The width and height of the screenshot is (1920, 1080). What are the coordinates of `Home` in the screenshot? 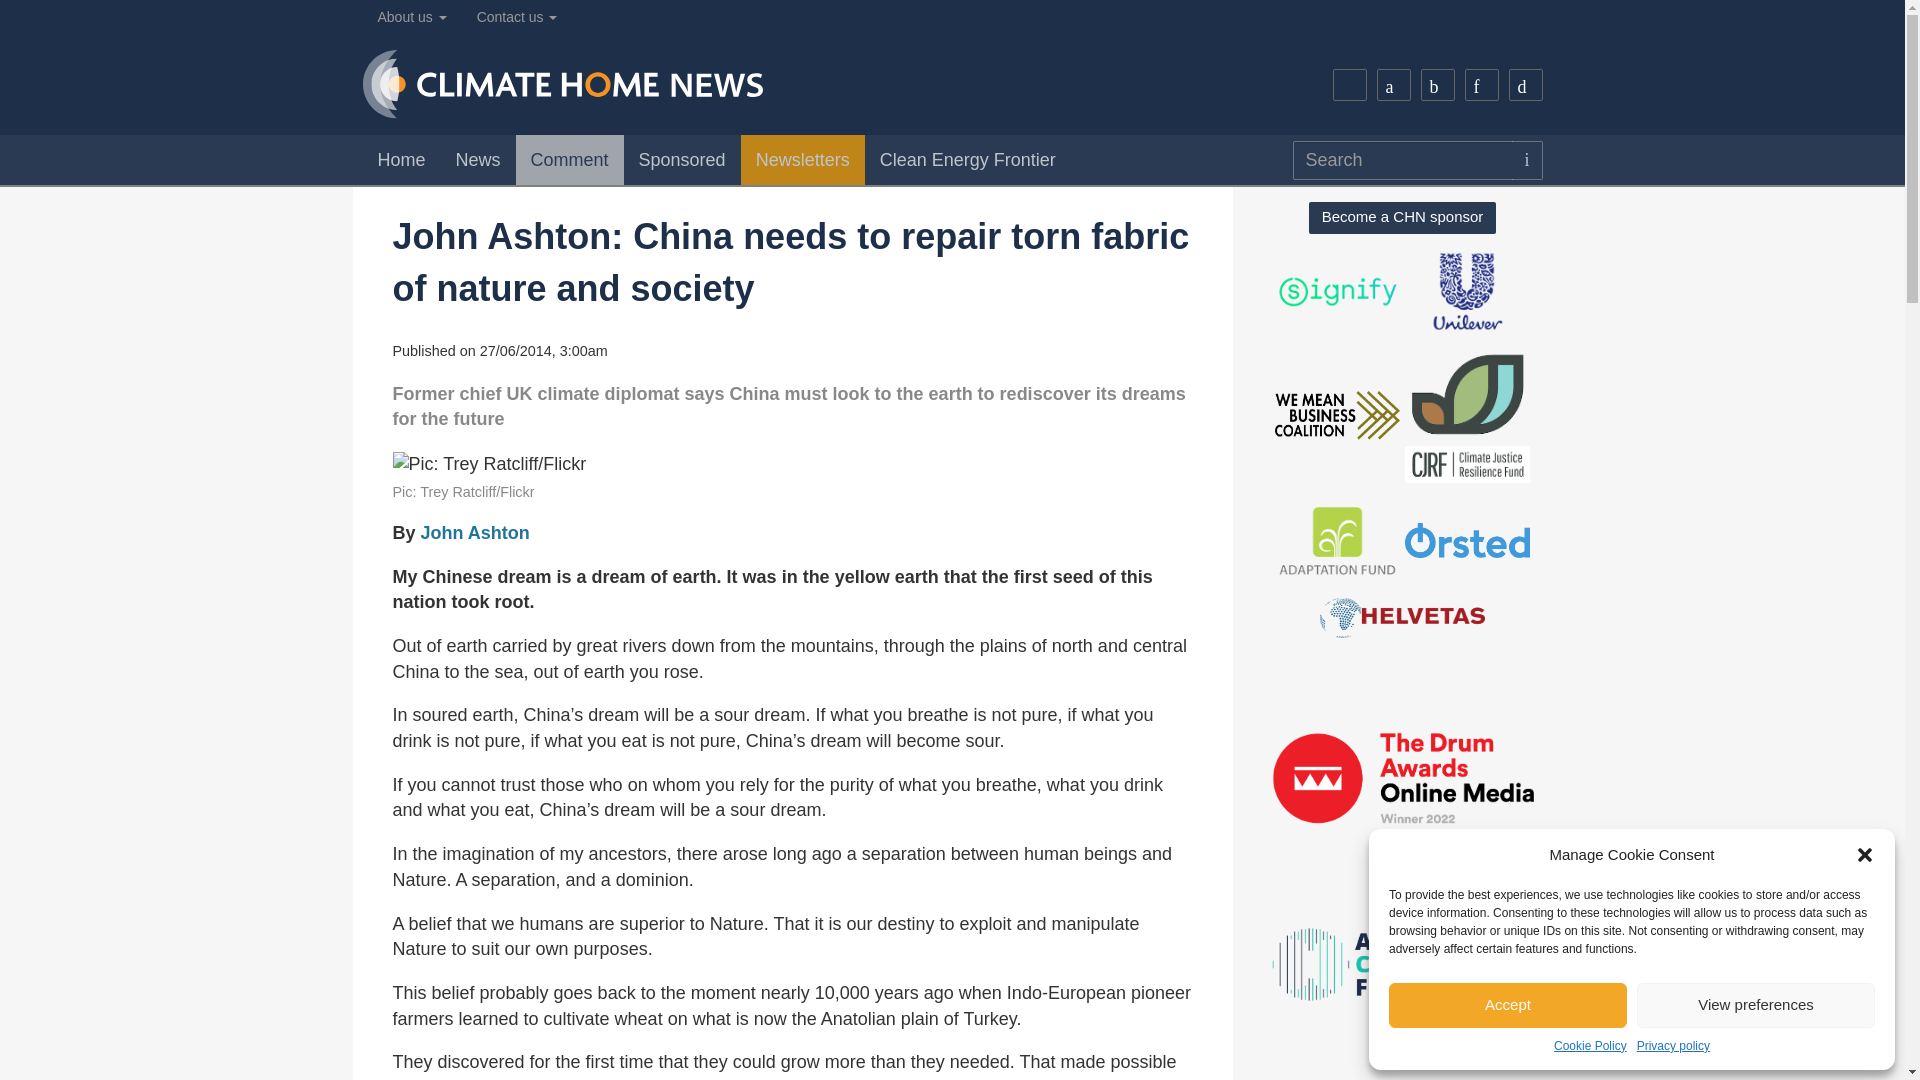 It's located at (400, 160).